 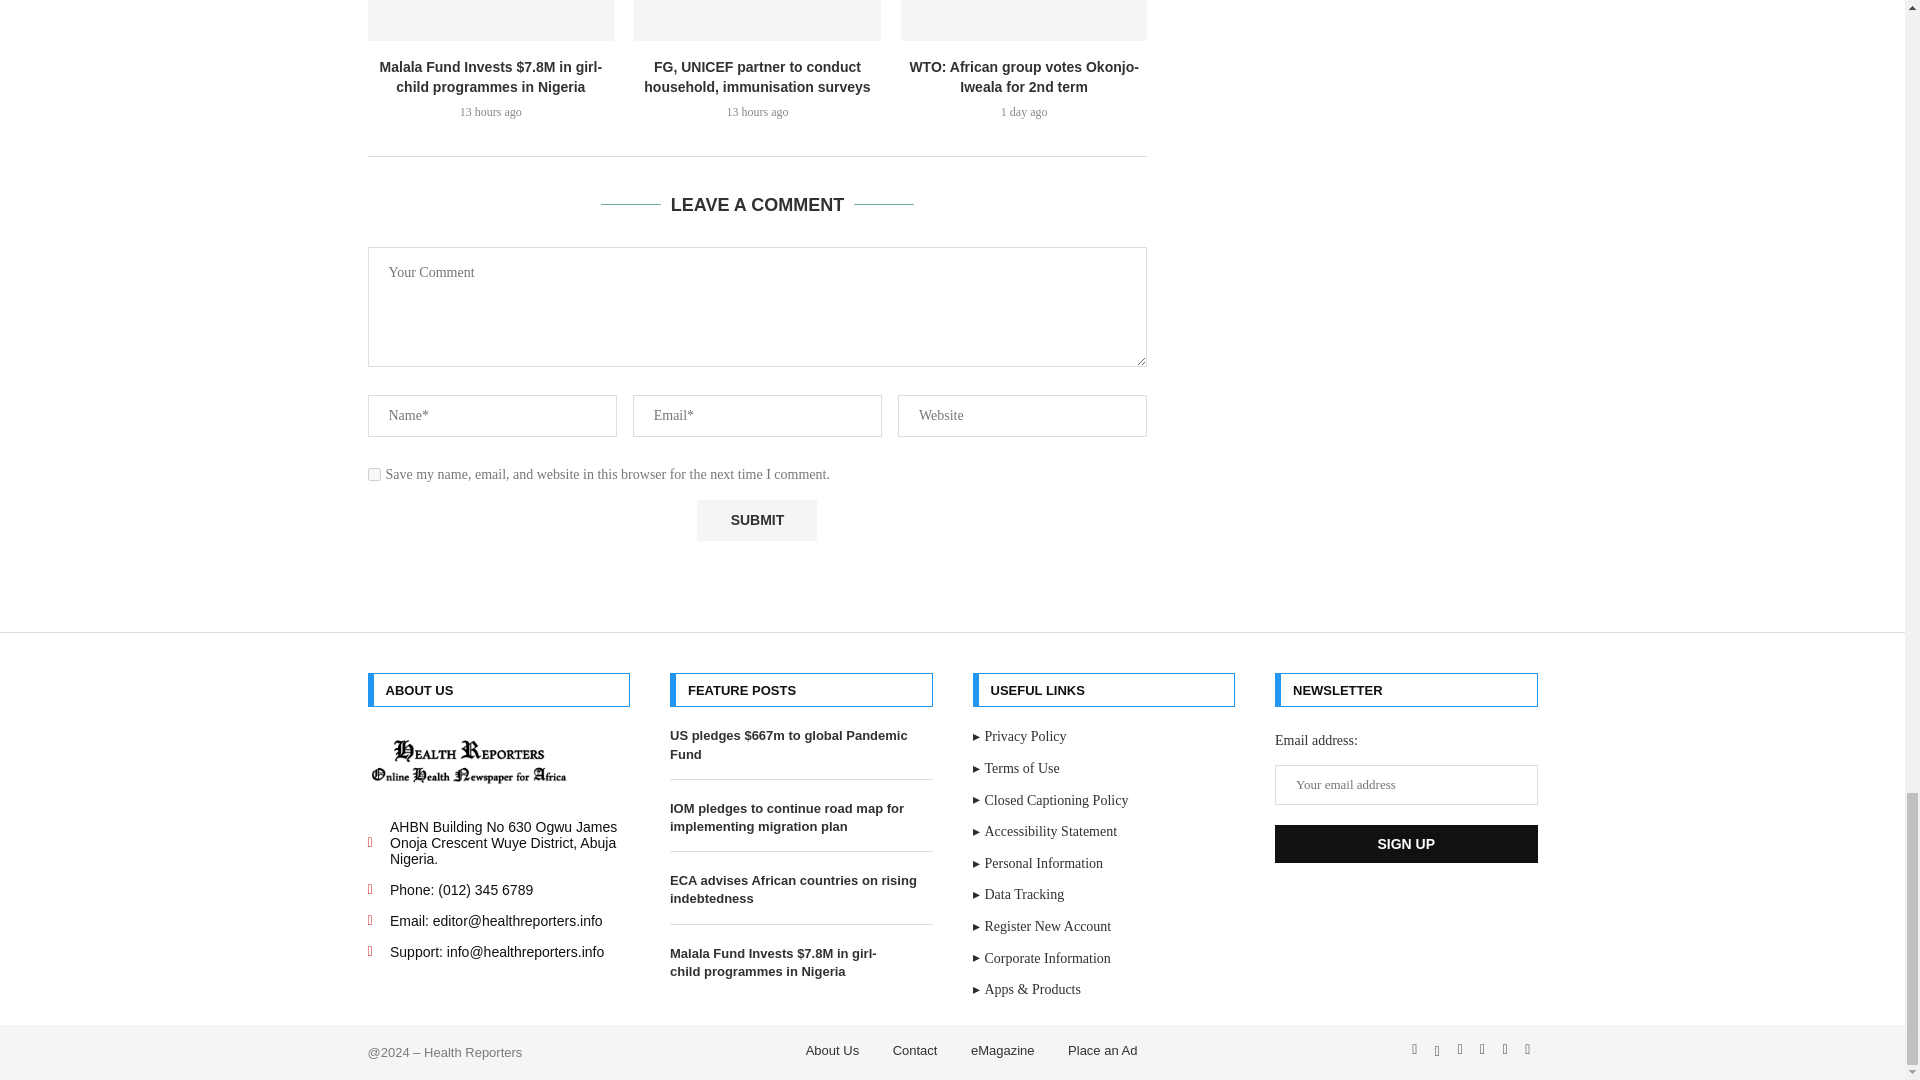 I want to click on yes, so click(x=374, y=474).